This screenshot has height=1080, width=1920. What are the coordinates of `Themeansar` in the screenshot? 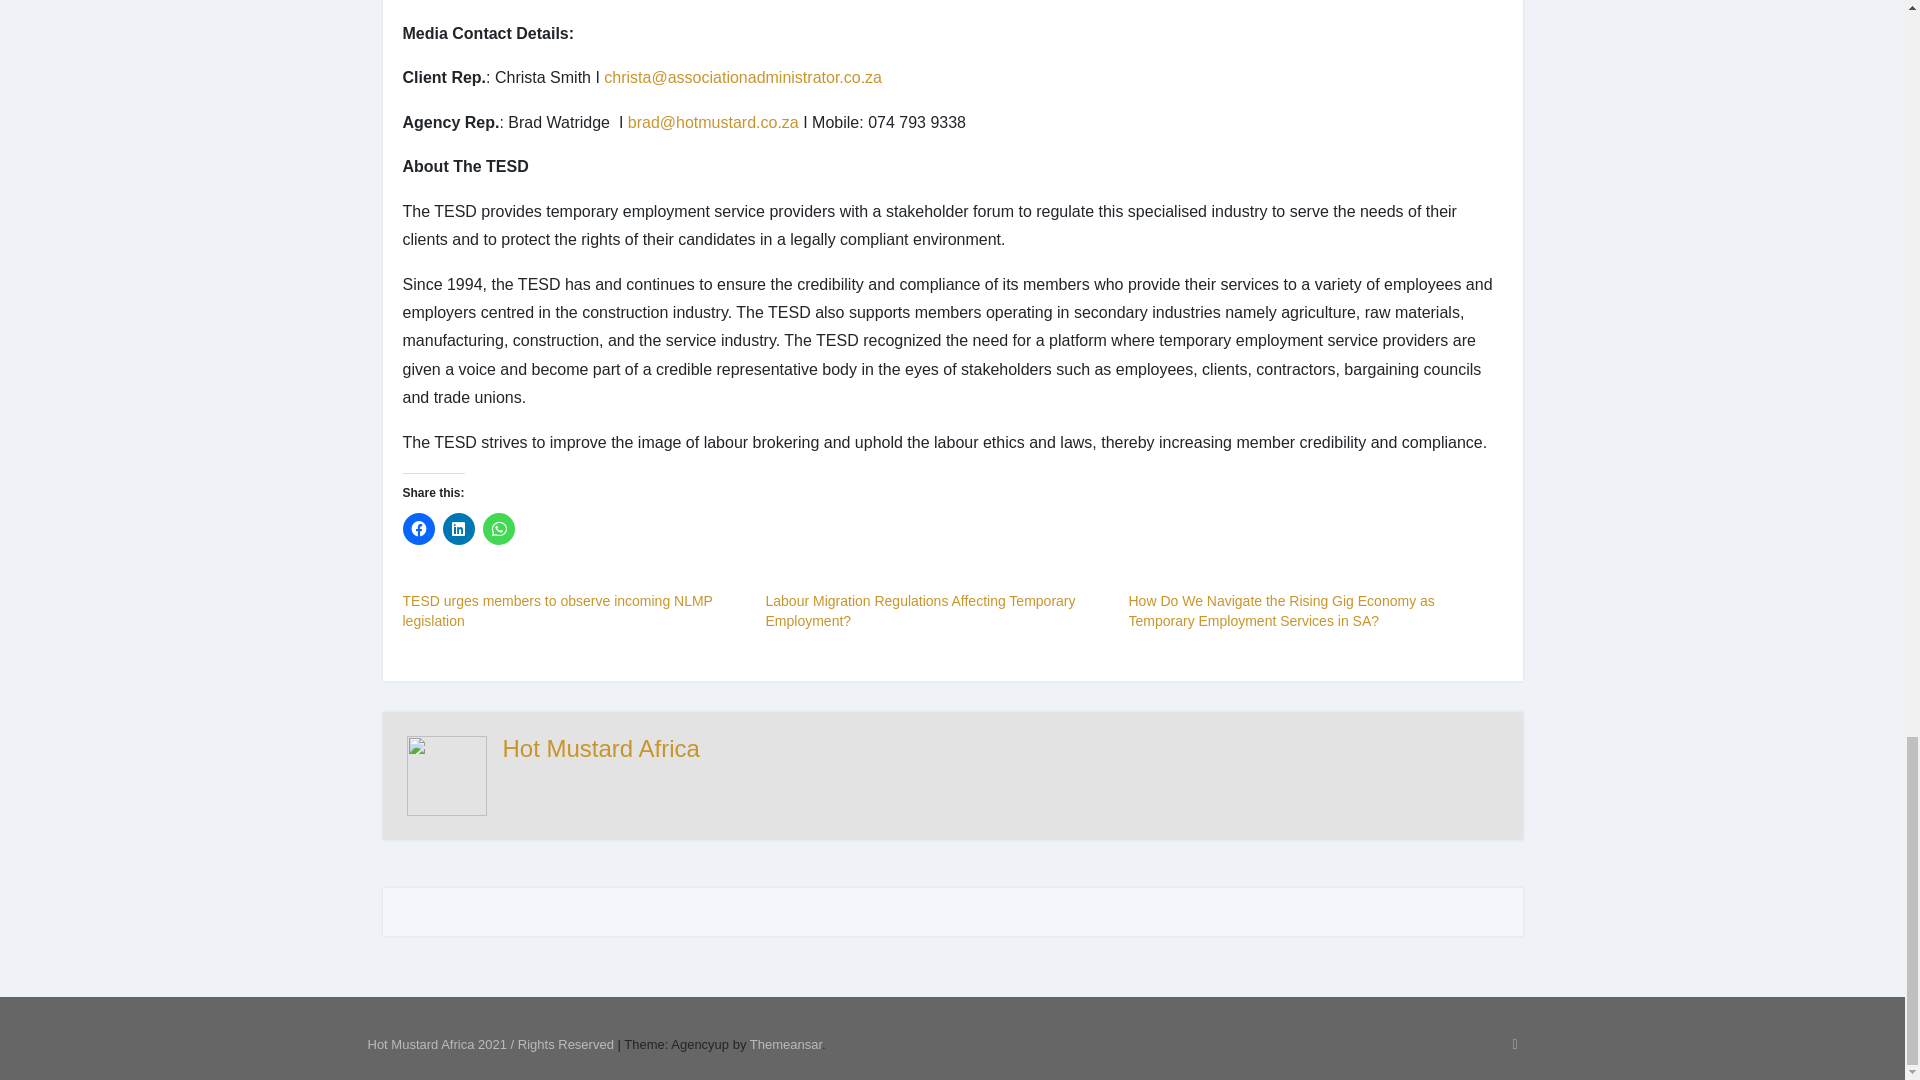 It's located at (786, 1044).